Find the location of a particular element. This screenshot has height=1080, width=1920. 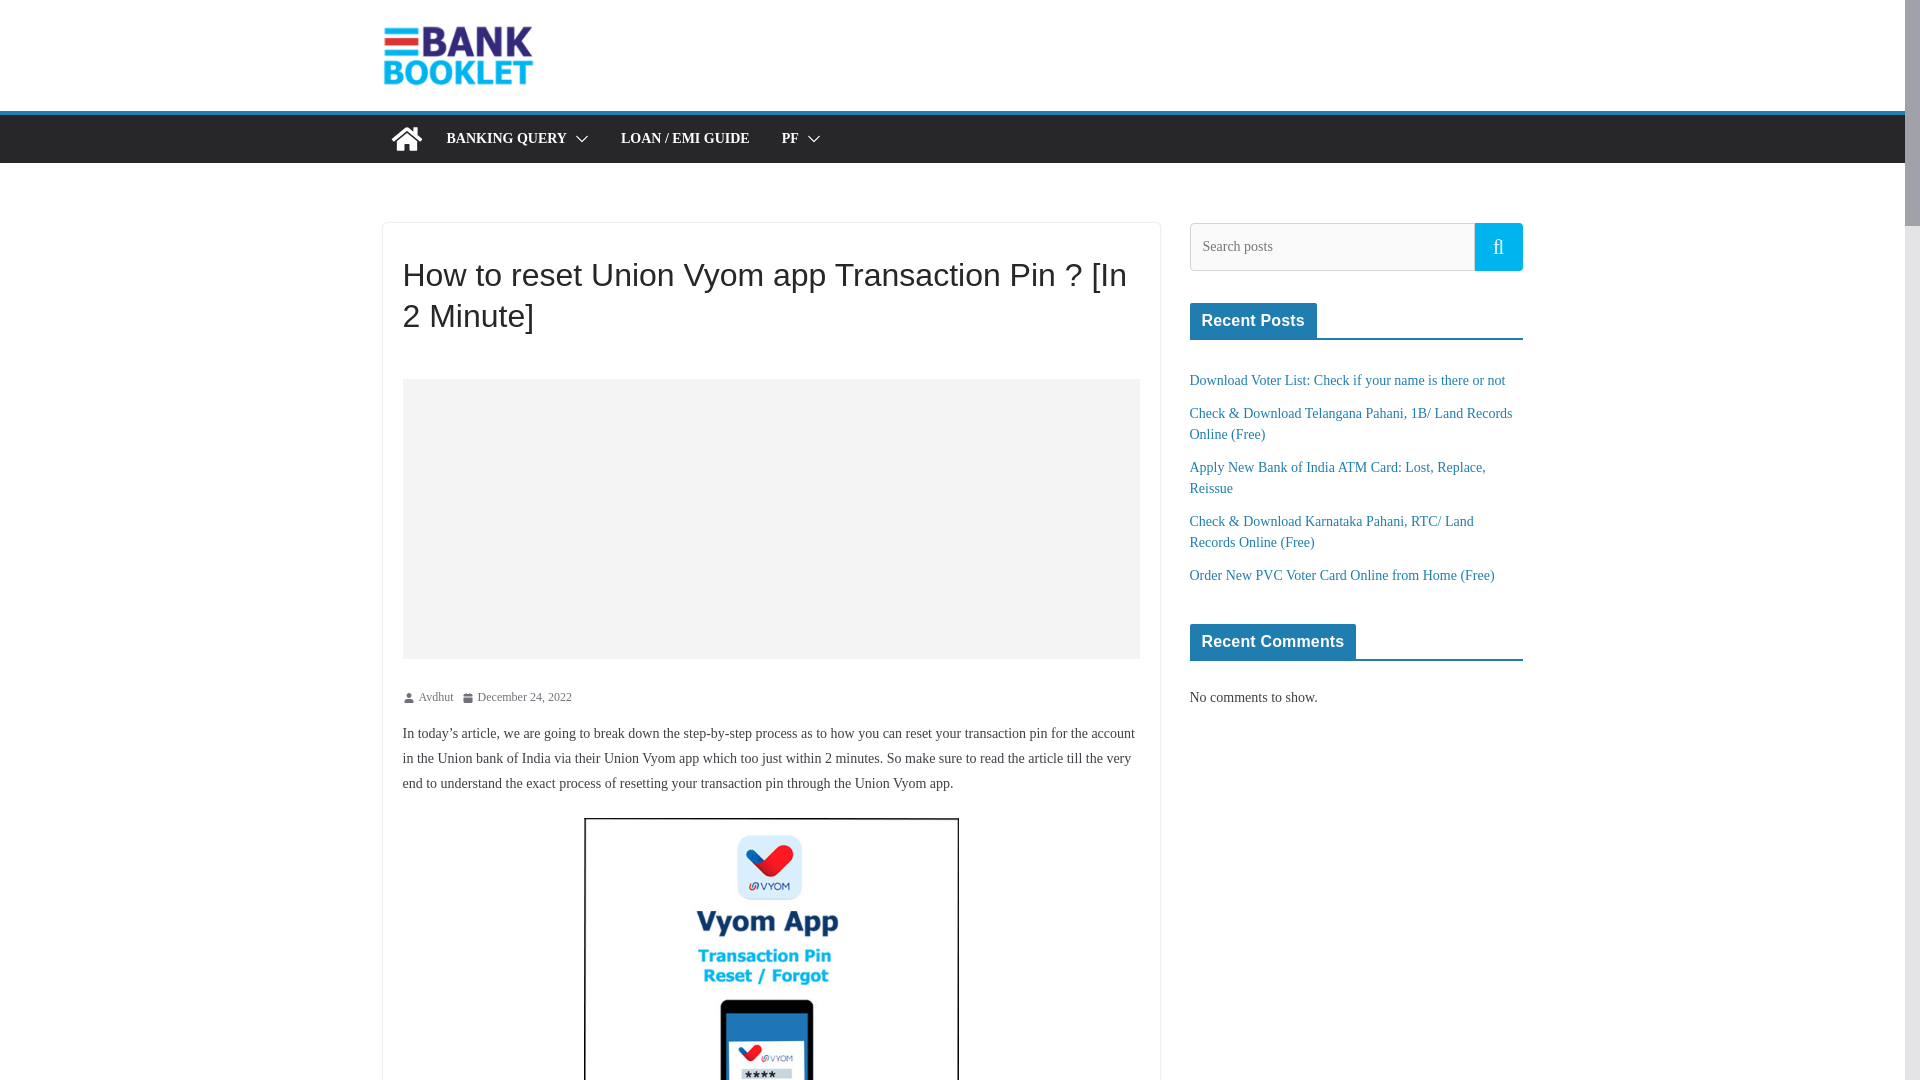

December 24, 2022 is located at coordinates (517, 697).